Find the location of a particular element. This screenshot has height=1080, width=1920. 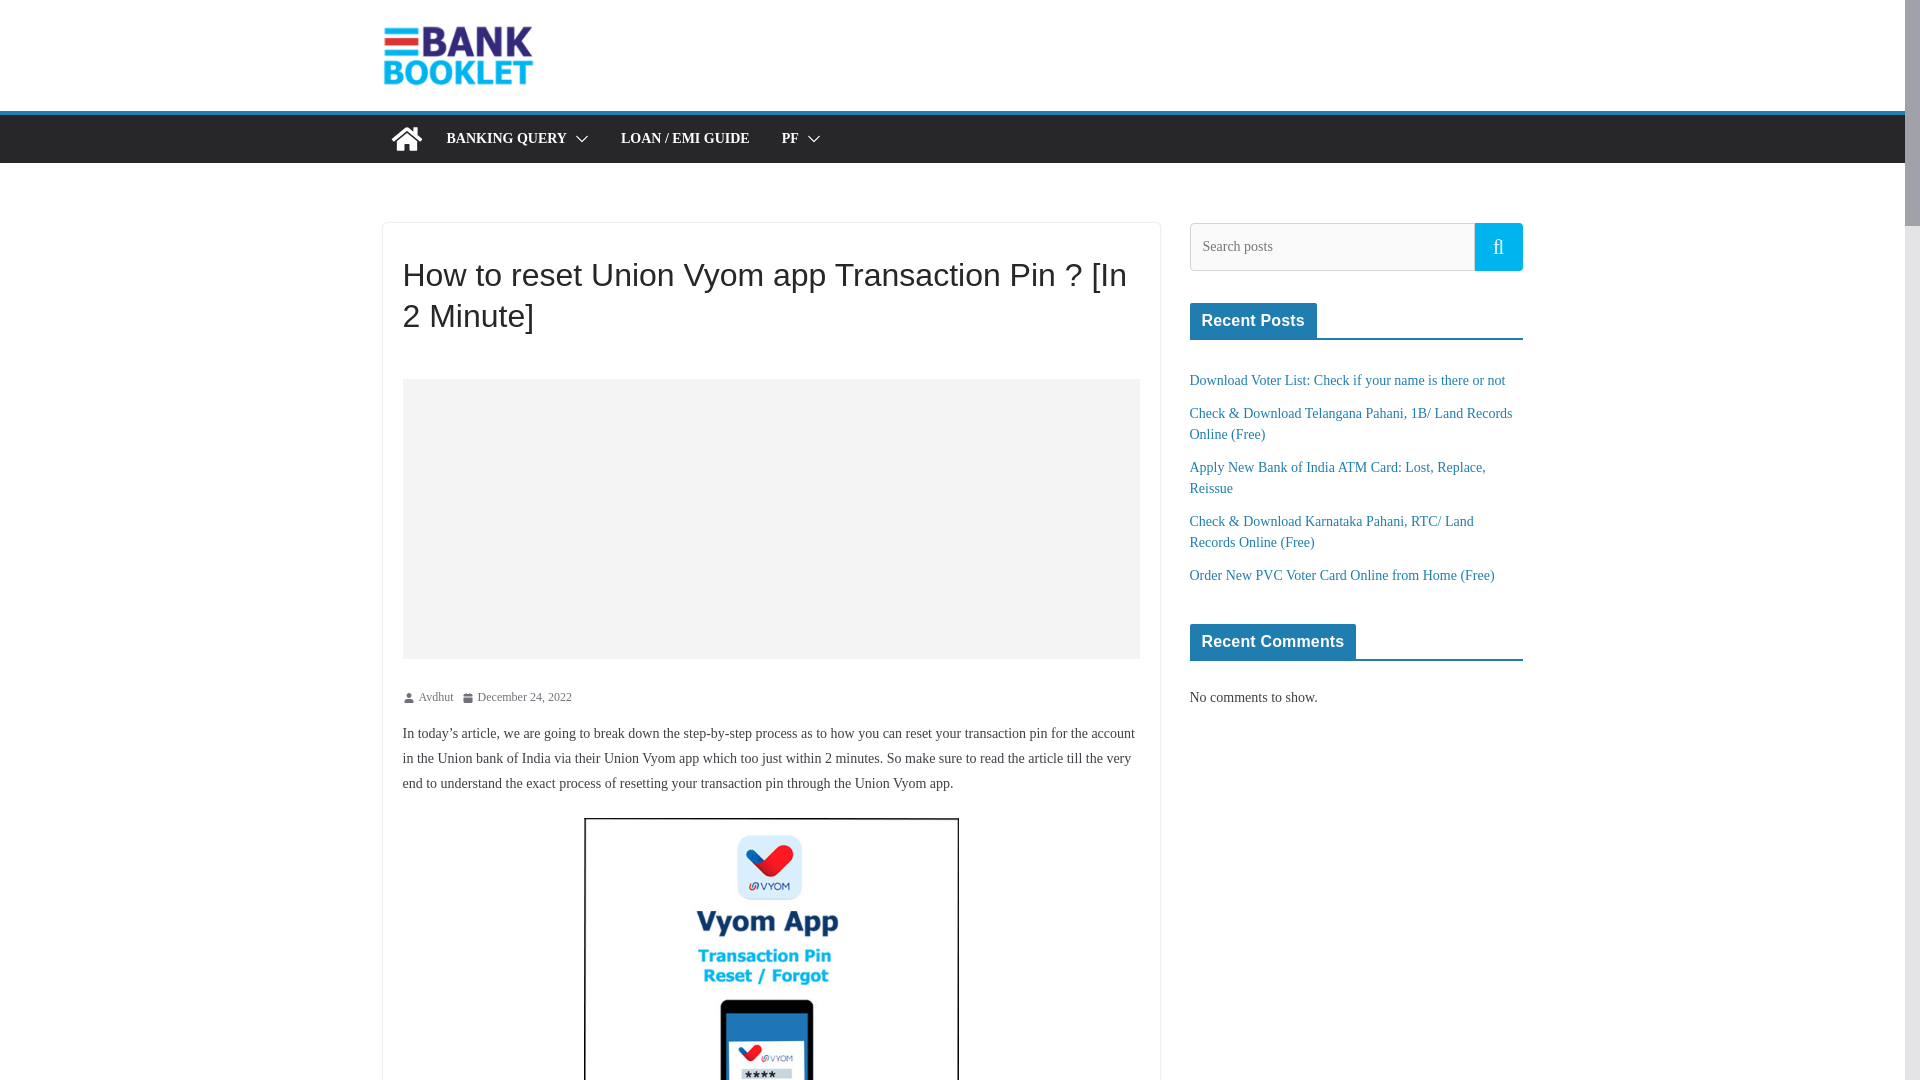

December 24, 2022 is located at coordinates (517, 697).